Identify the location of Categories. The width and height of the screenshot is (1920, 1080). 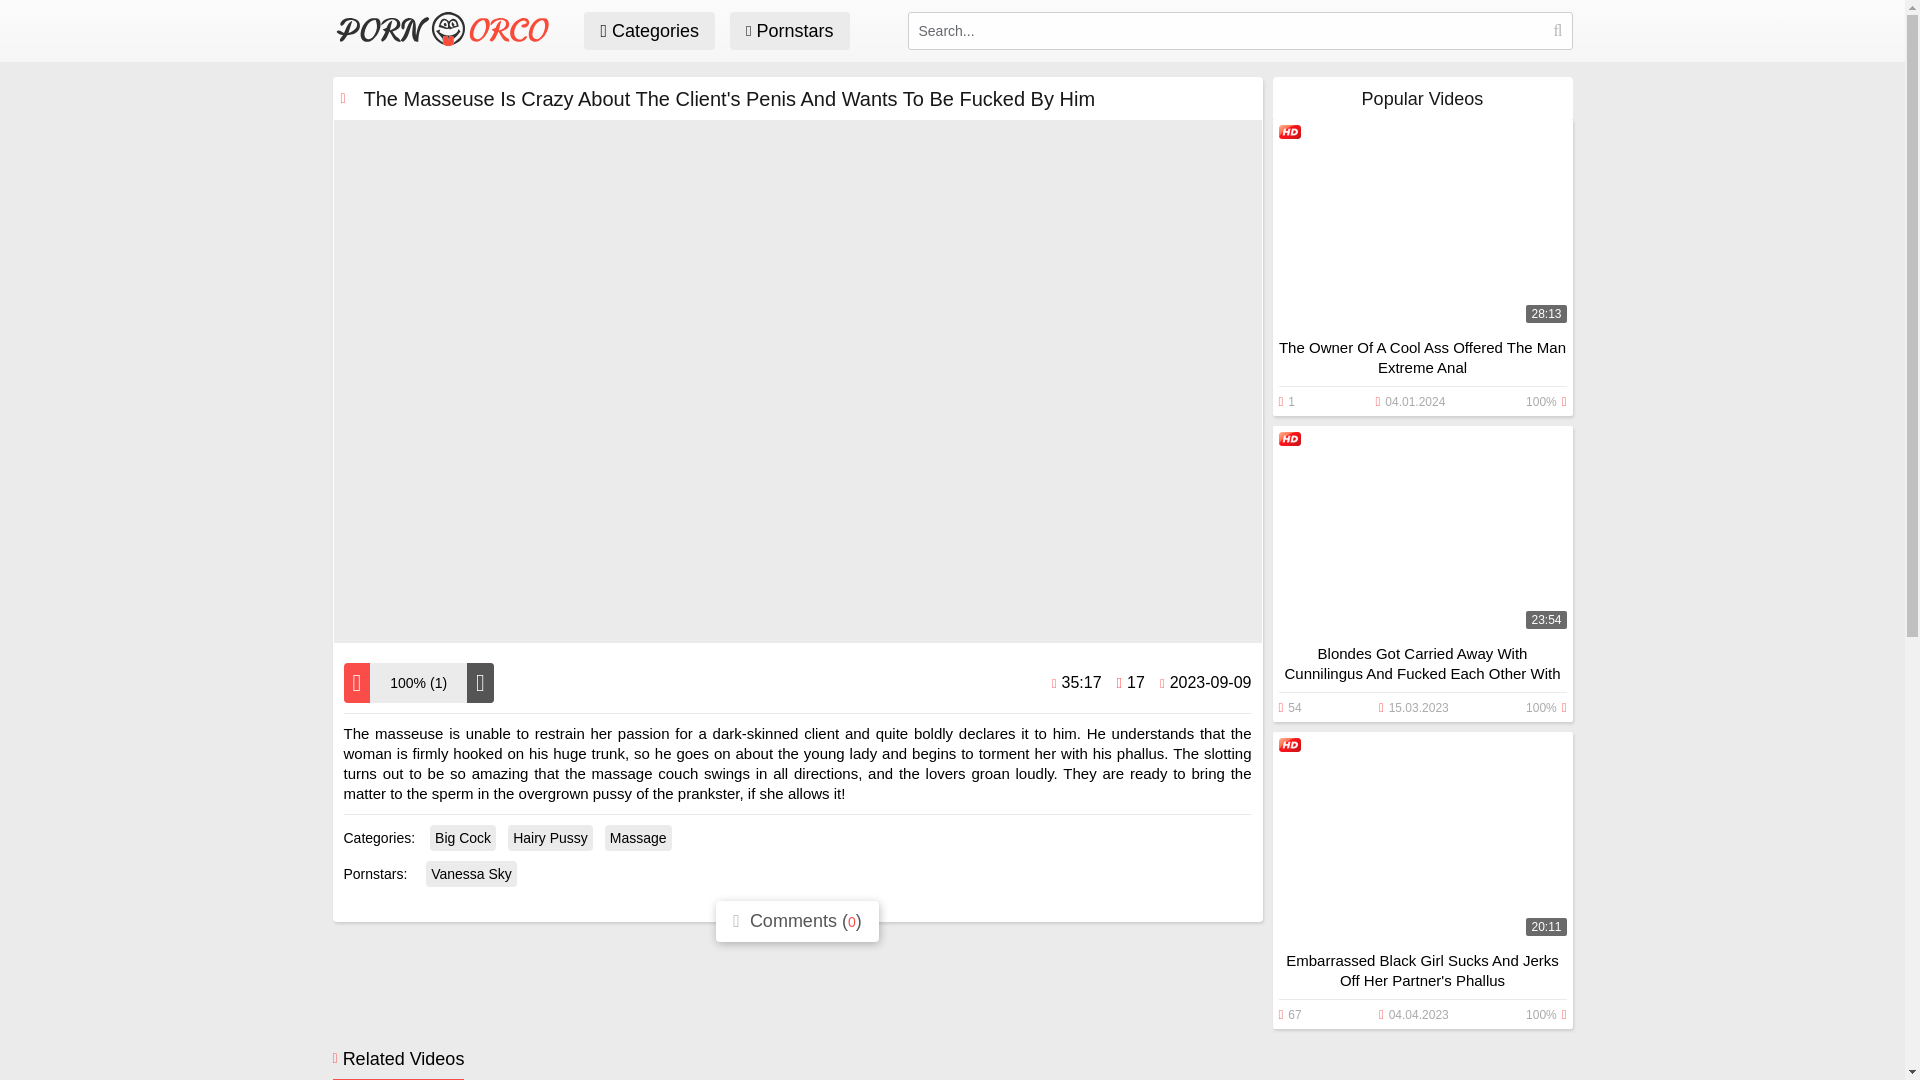
(648, 30).